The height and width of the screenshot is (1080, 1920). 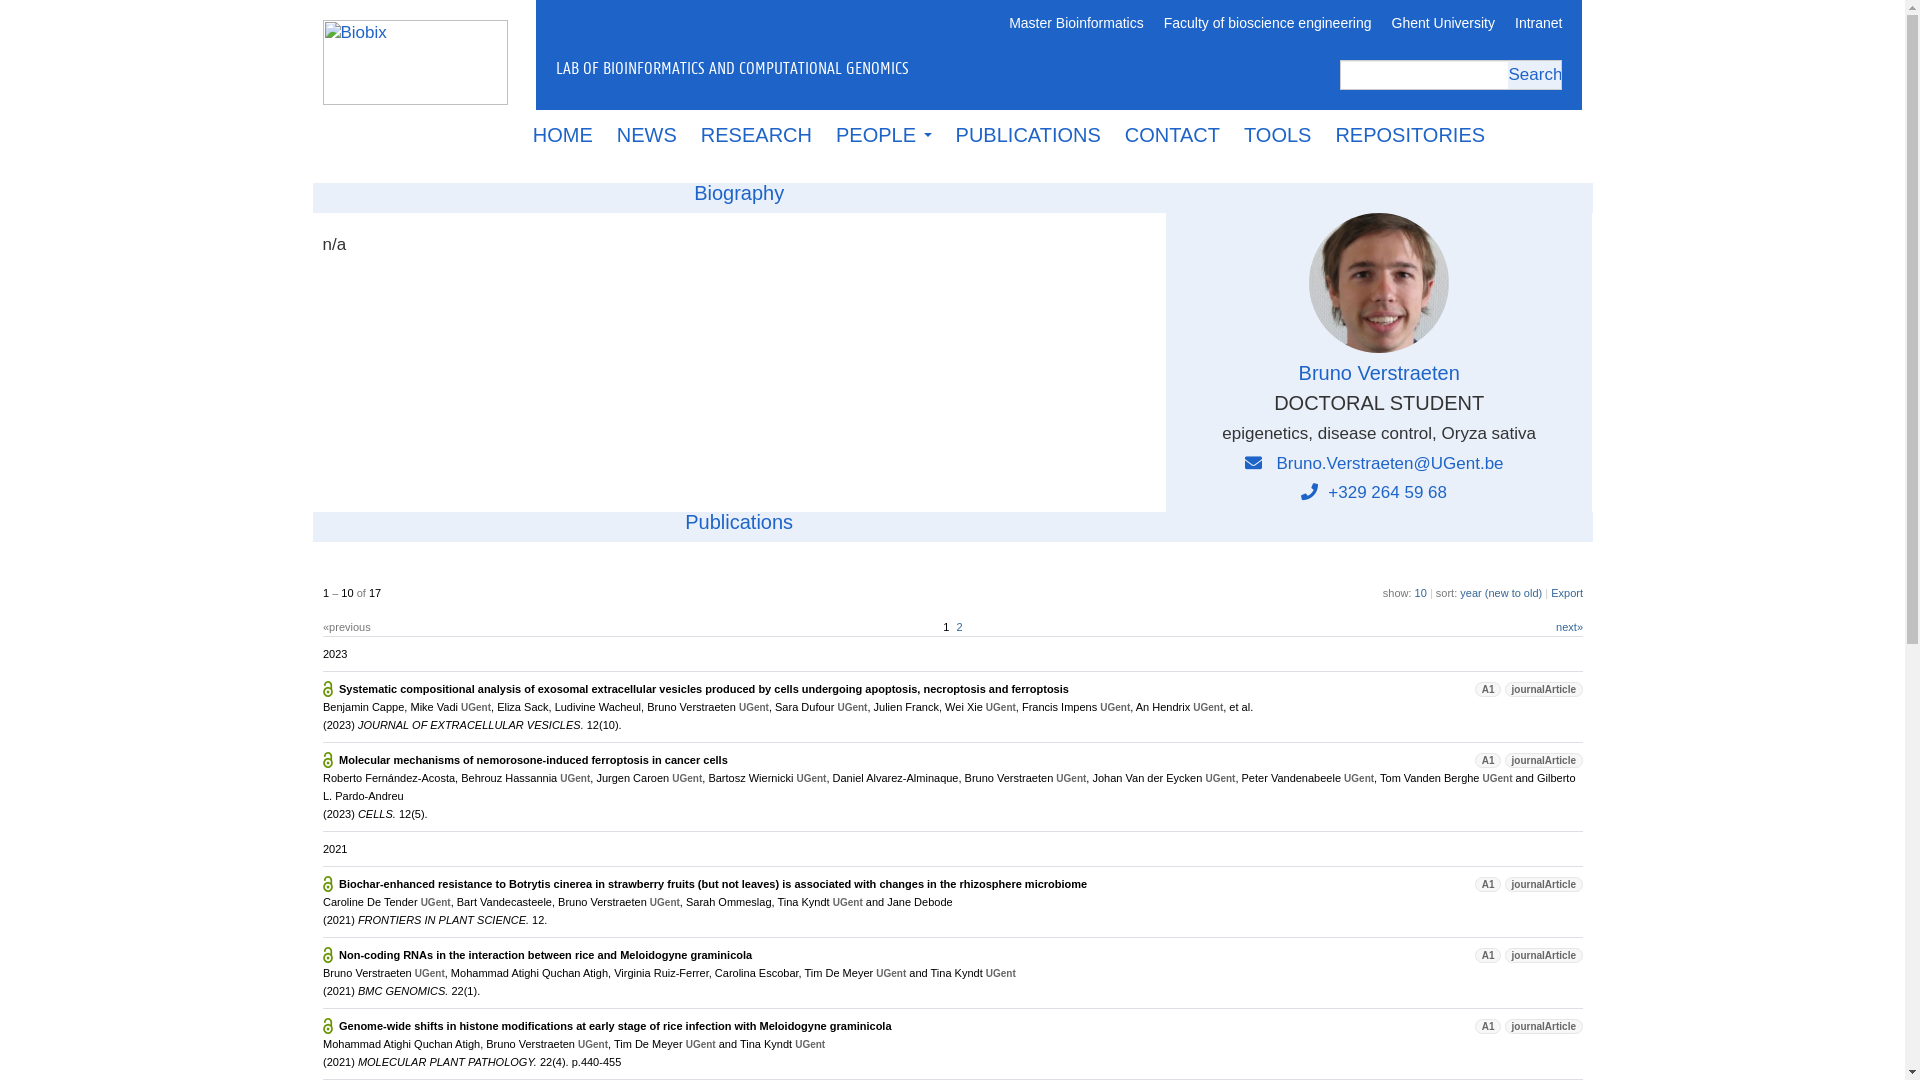 I want to click on TOOLS, so click(x=1278, y=135).